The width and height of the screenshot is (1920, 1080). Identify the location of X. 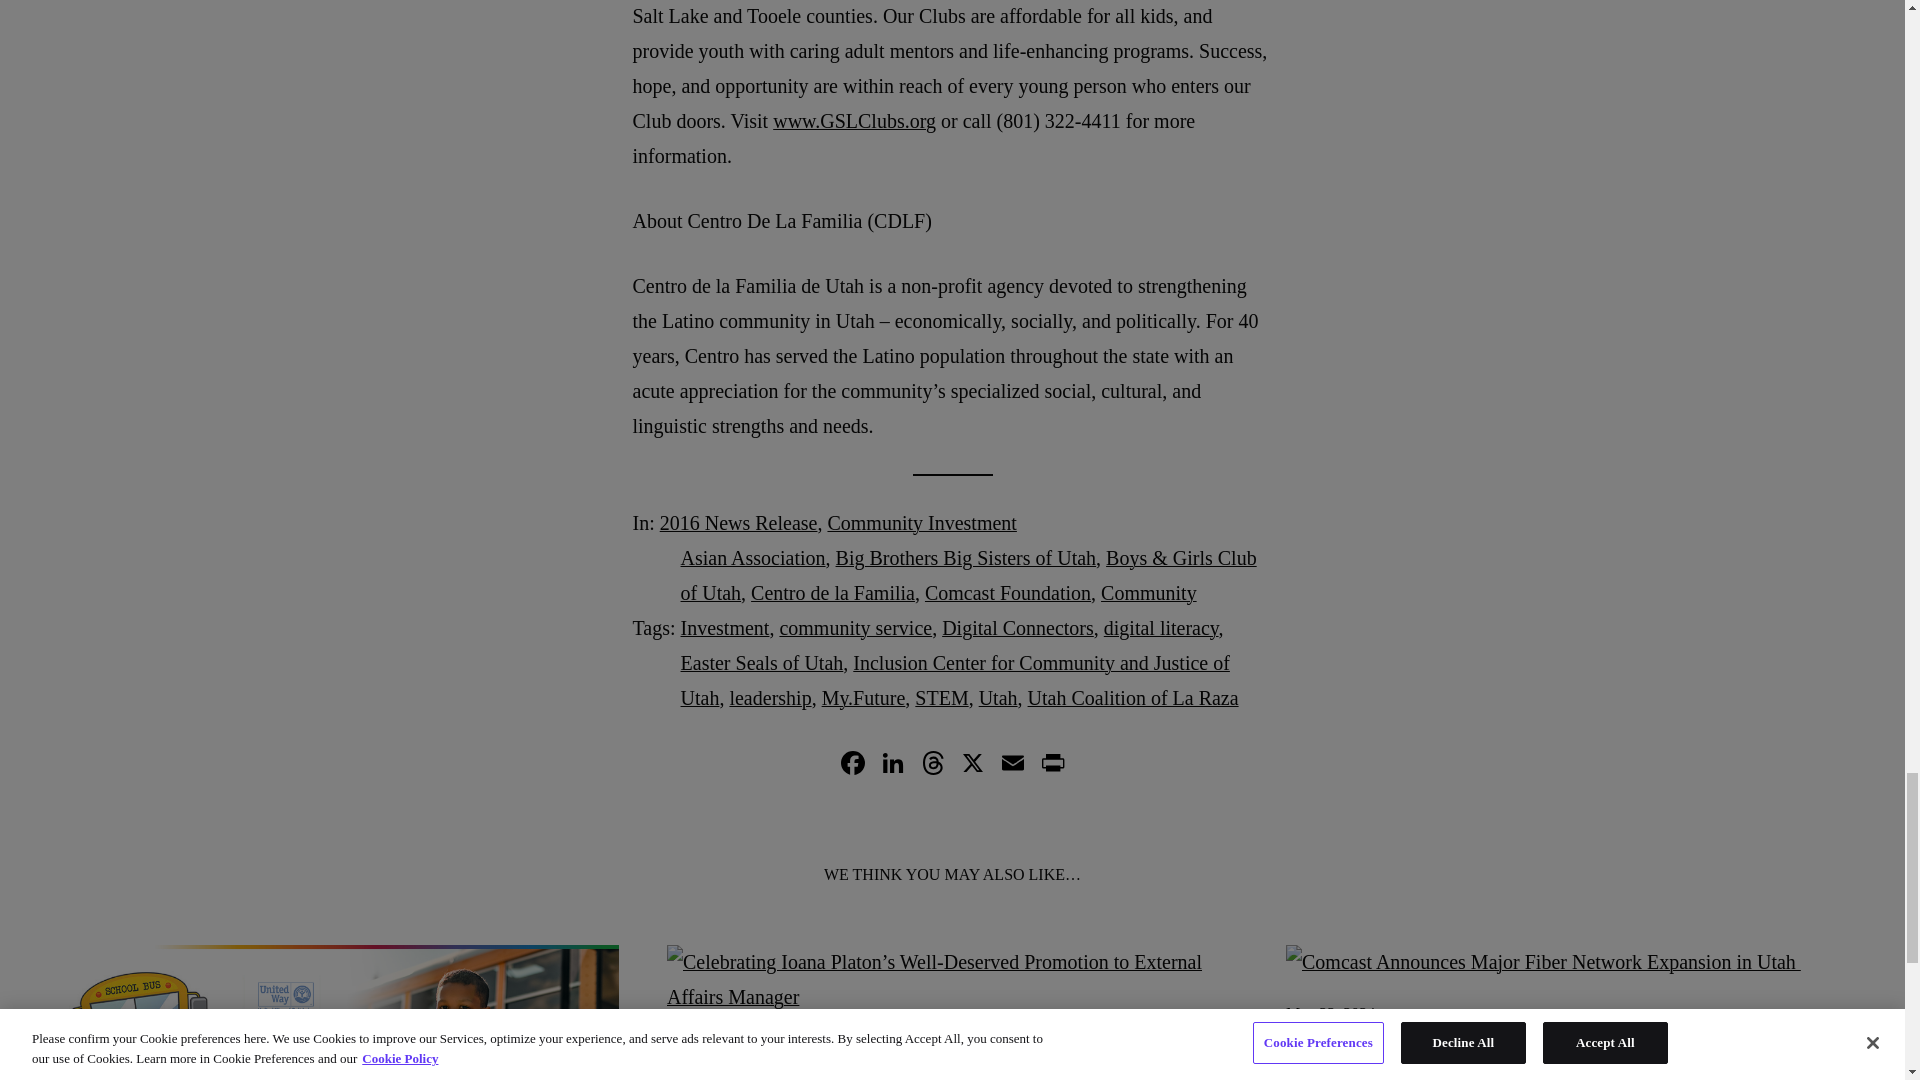
(972, 766).